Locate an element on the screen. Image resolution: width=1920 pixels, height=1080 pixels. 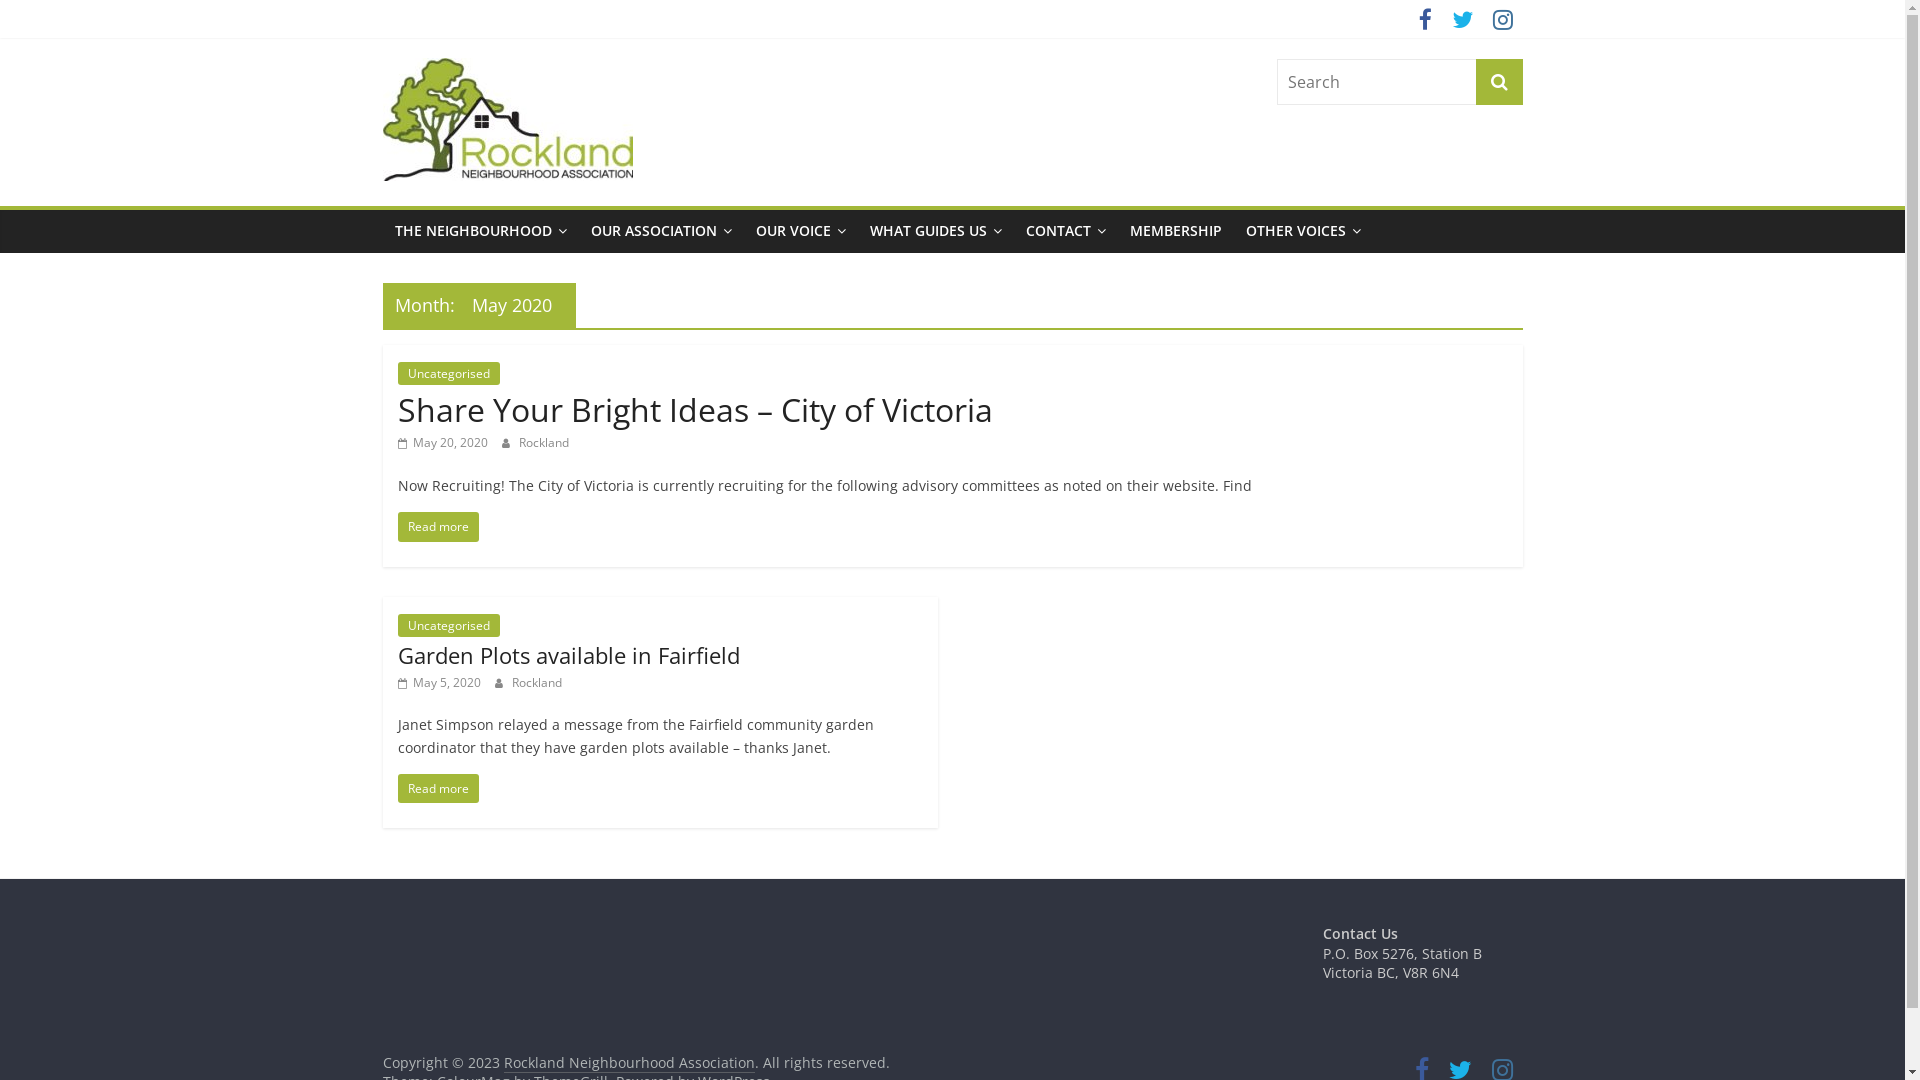
THE NEIGHBOURHOOD is located at coordinates (480, 231).